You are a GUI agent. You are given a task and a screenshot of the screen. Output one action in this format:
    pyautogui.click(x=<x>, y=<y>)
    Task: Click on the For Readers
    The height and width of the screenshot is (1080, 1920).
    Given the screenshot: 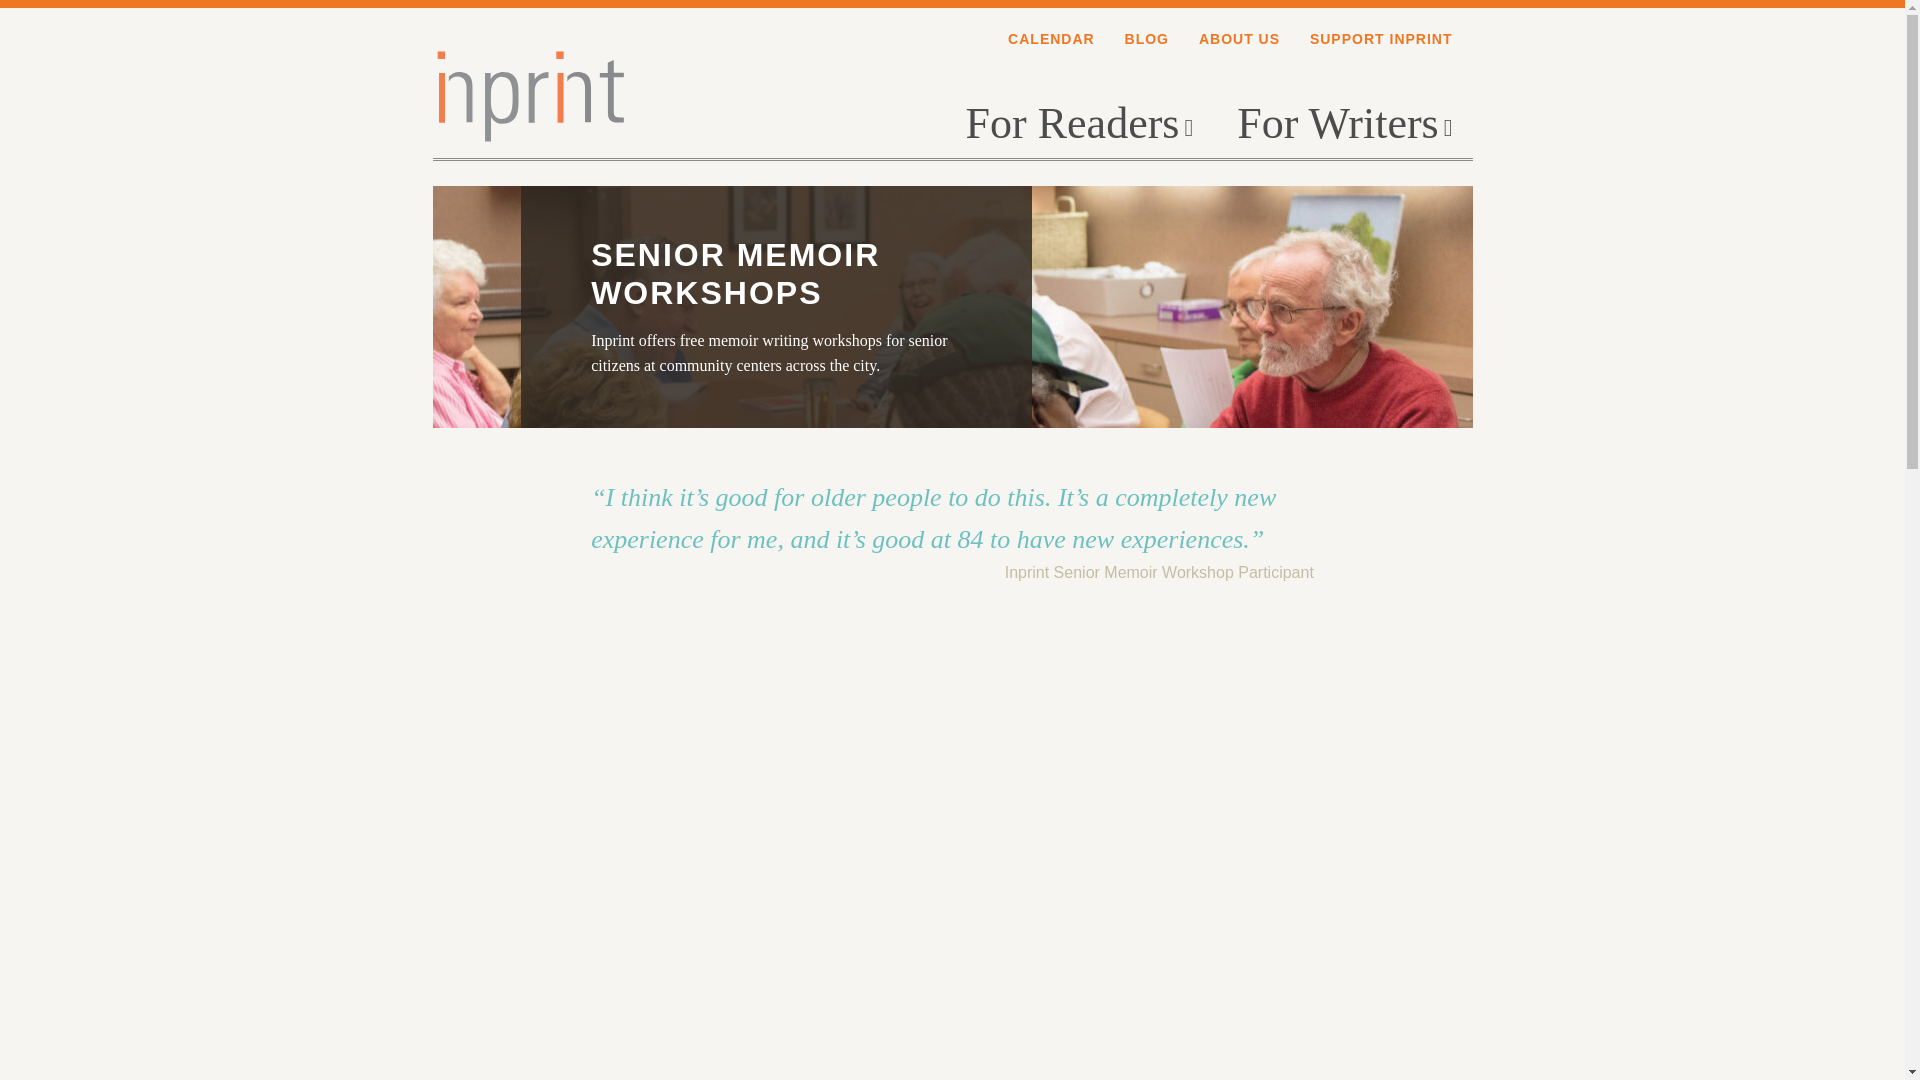 What is the action you would take?
    pyautogui.click(x=1080, y=123)
    